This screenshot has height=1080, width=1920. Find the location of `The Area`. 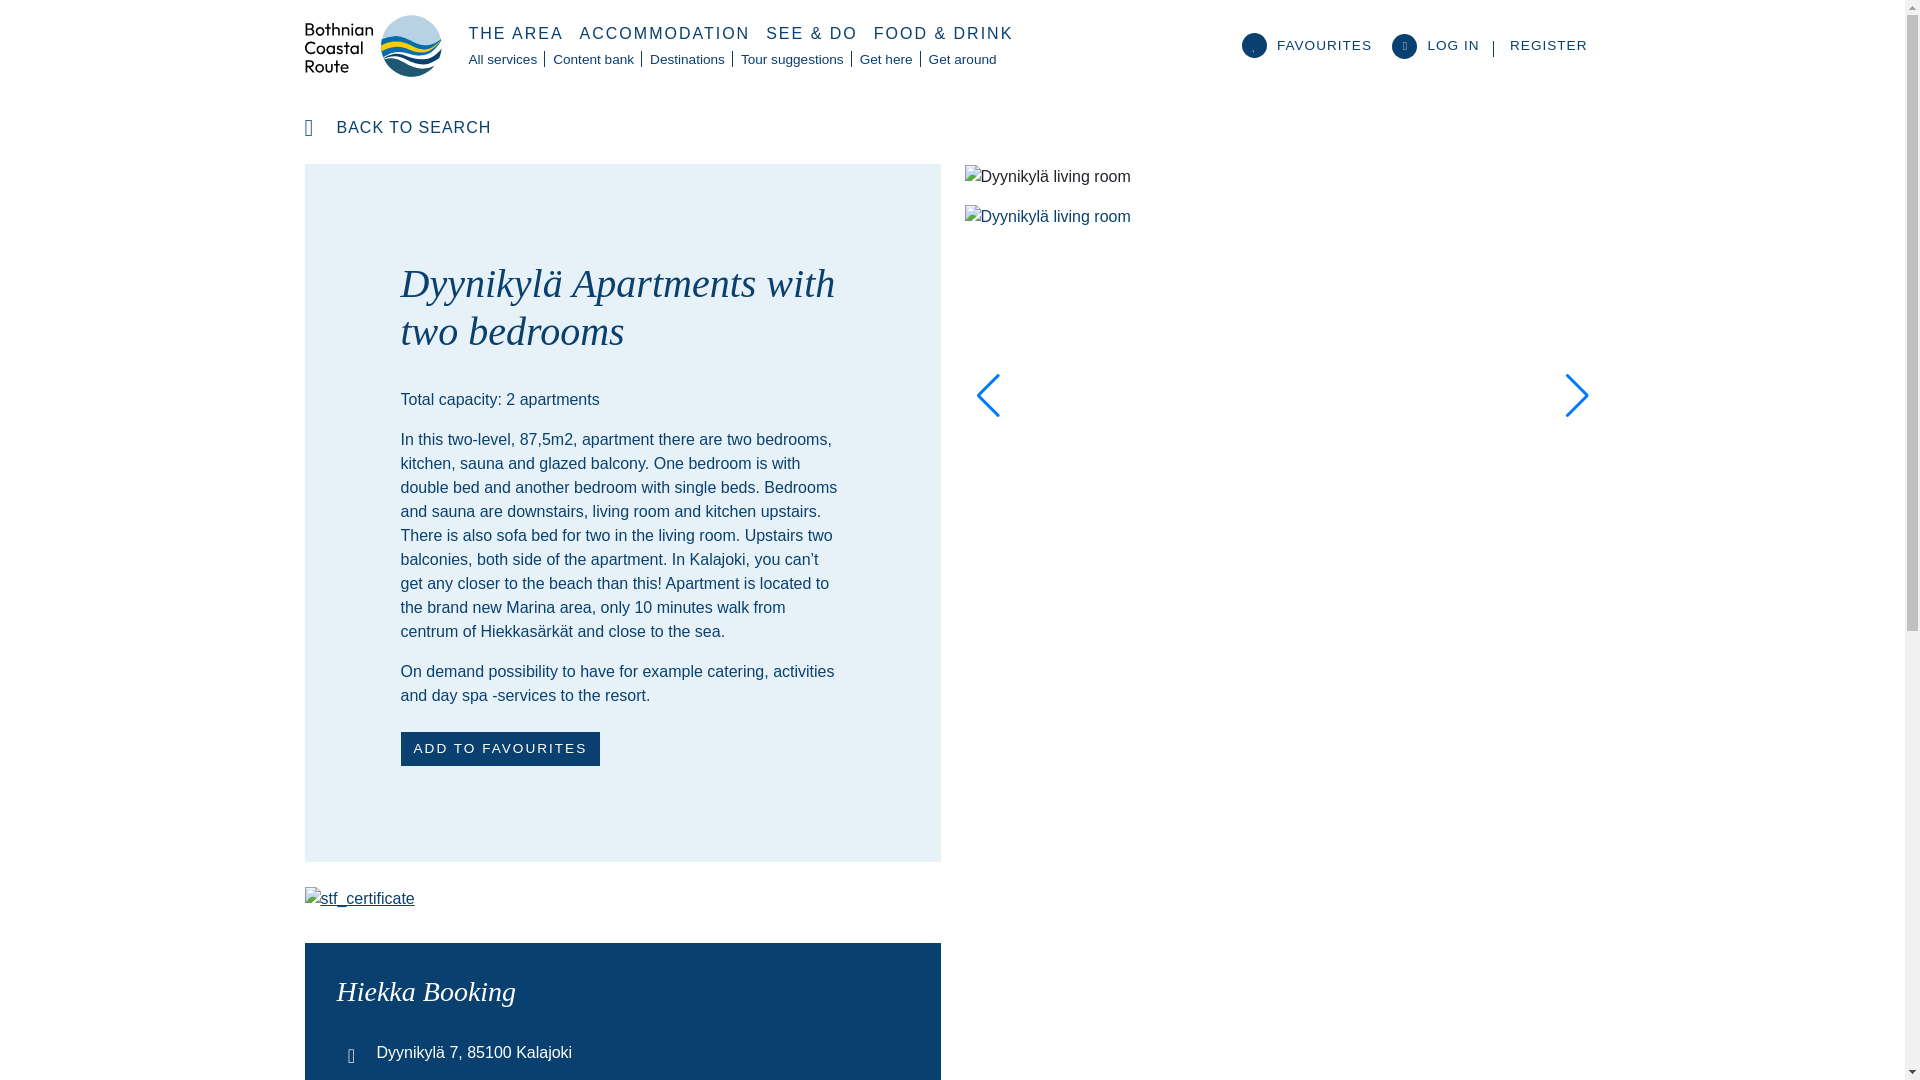

The Area is located at coordinates (515, 34).